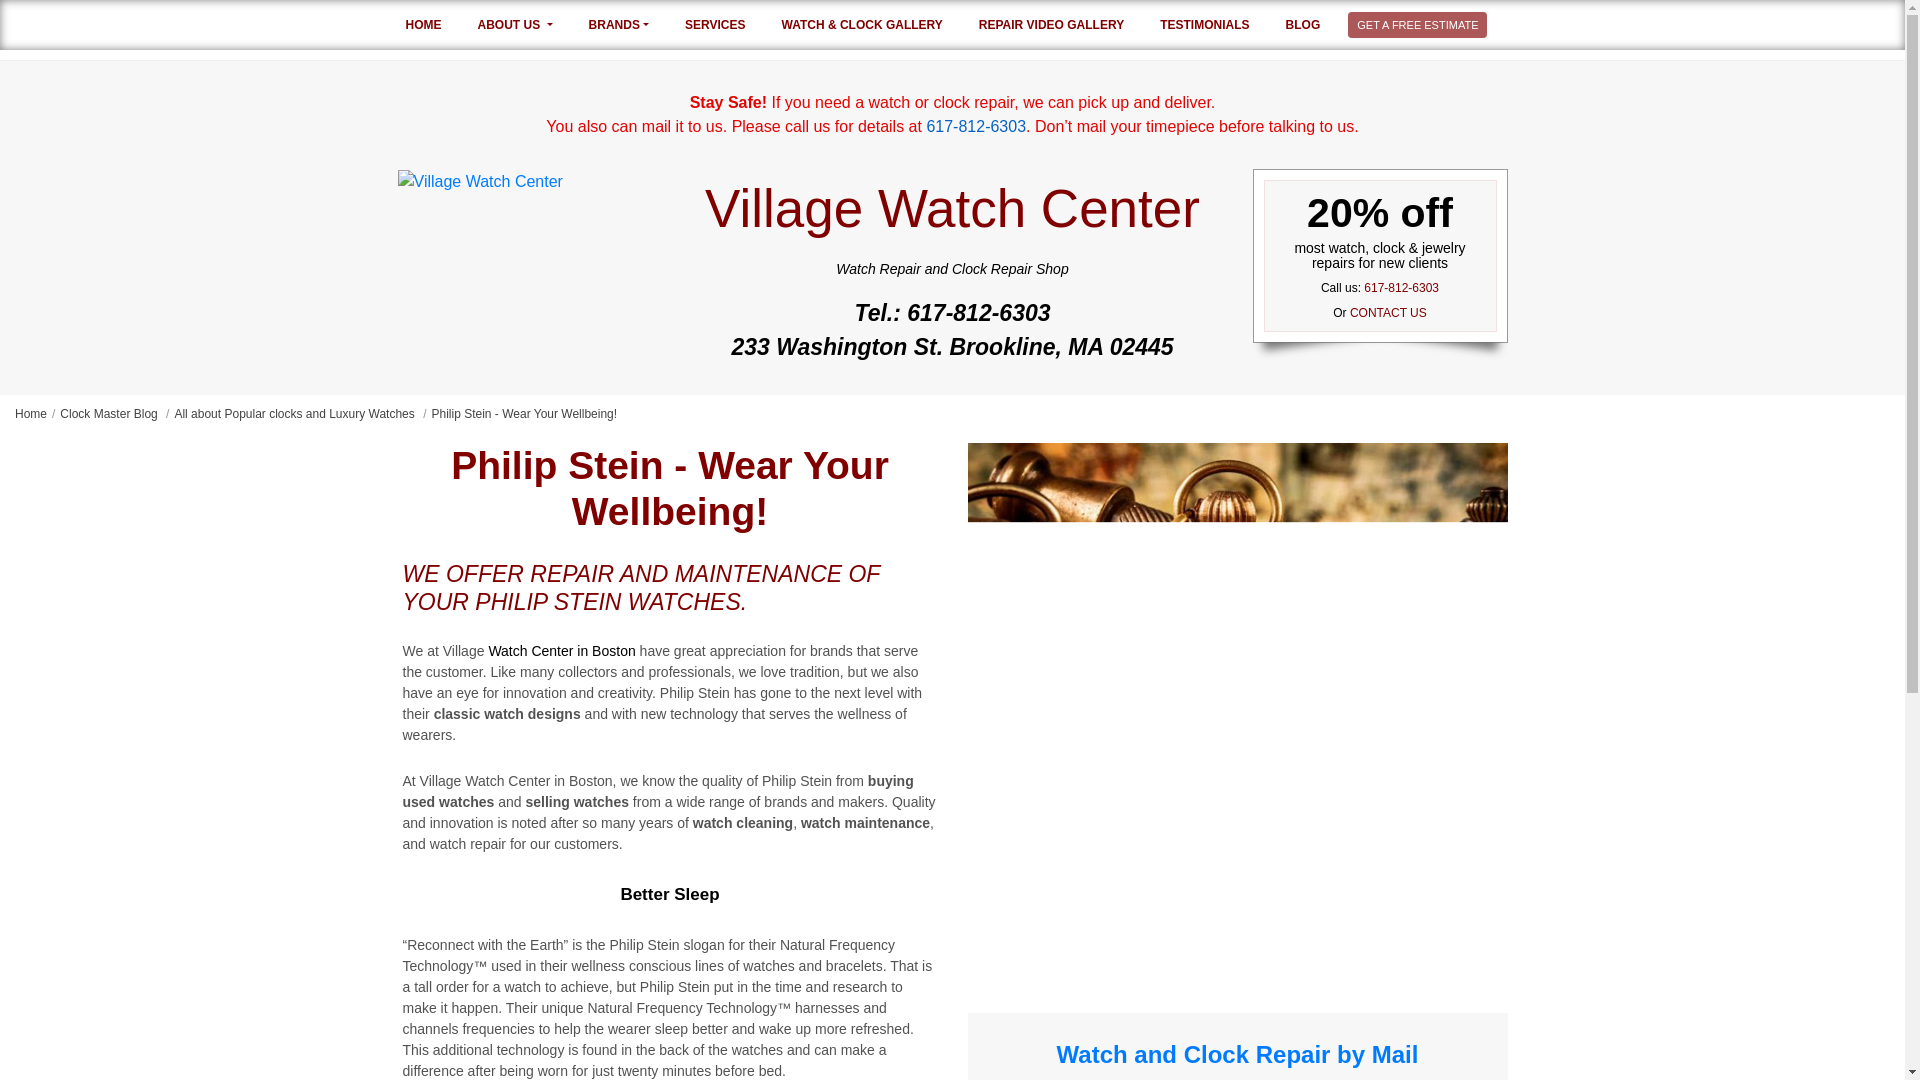  I want to click on Services, so click(725, 24).